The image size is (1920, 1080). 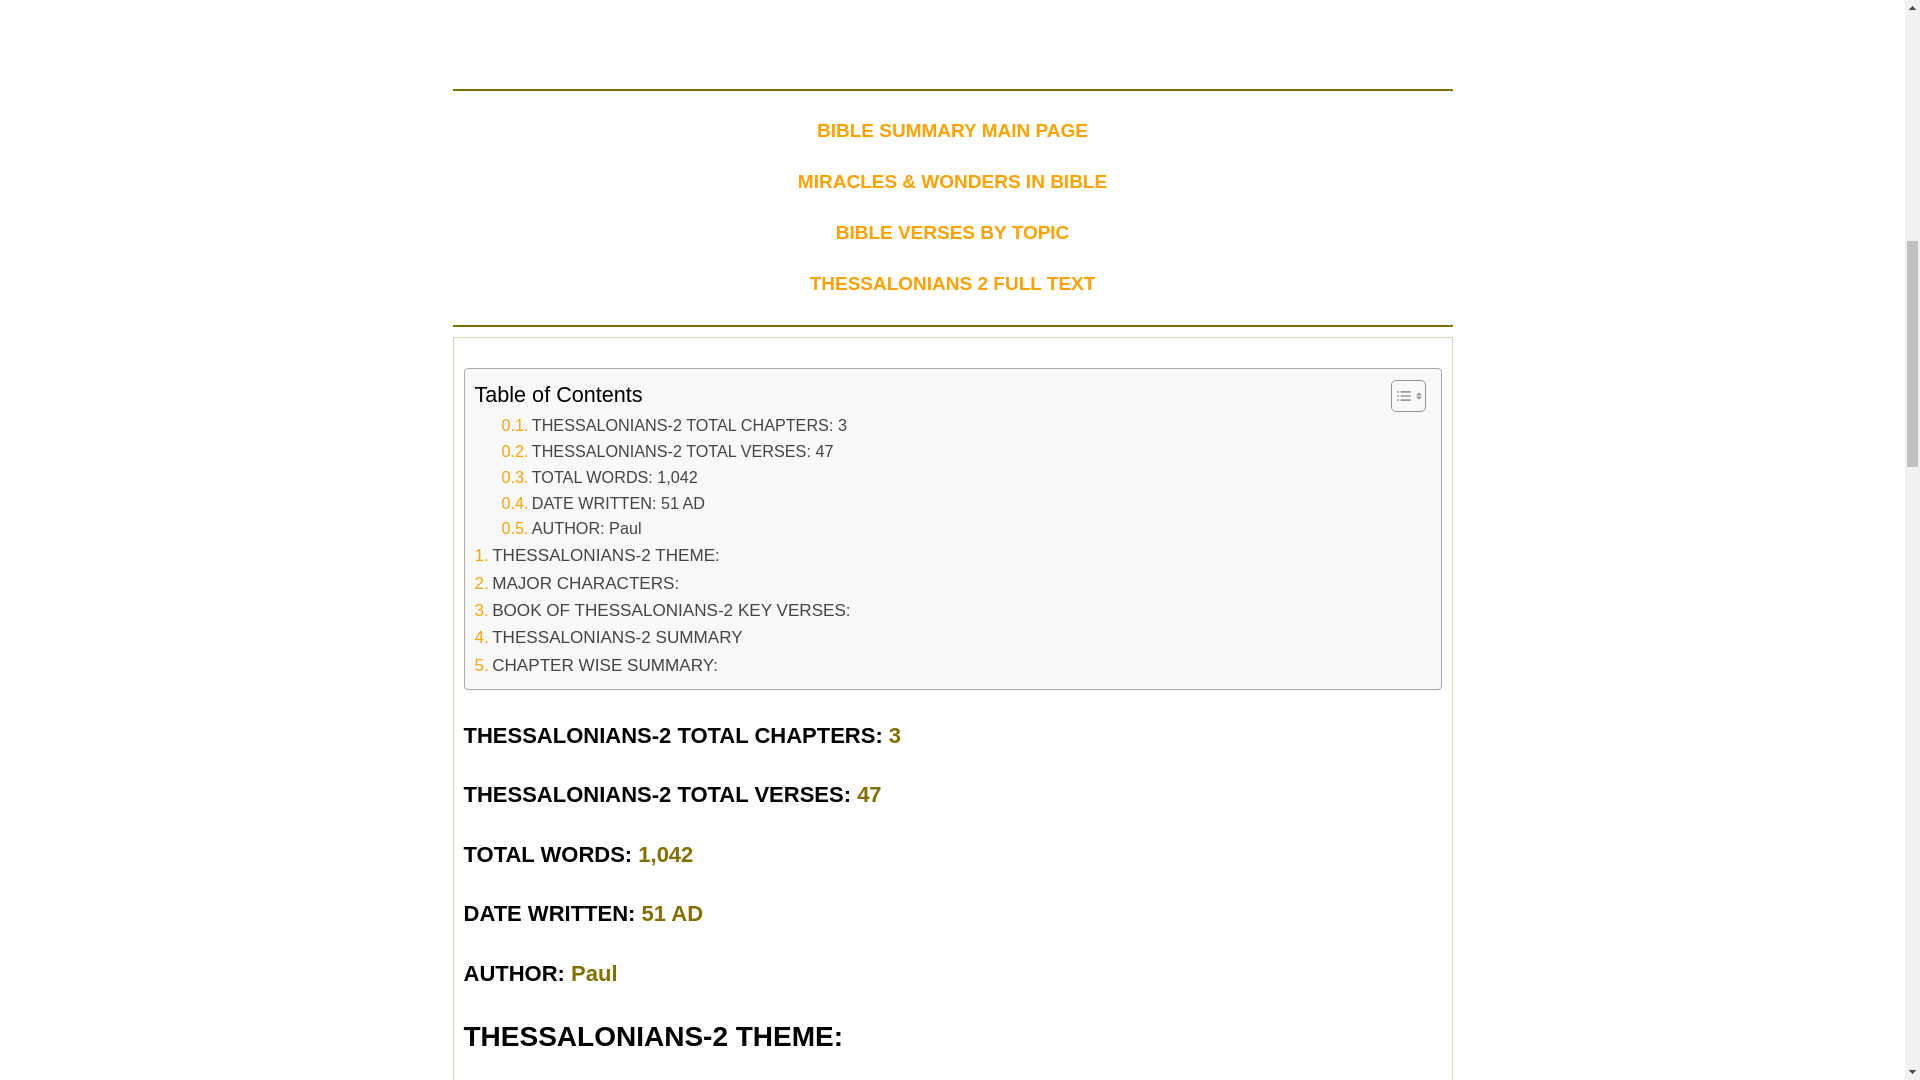 What do you see at coordinates (595, 666) in the screenshot?
I see `CHAPTER WISE SUMMARY:` at bounding box center [595, 666].